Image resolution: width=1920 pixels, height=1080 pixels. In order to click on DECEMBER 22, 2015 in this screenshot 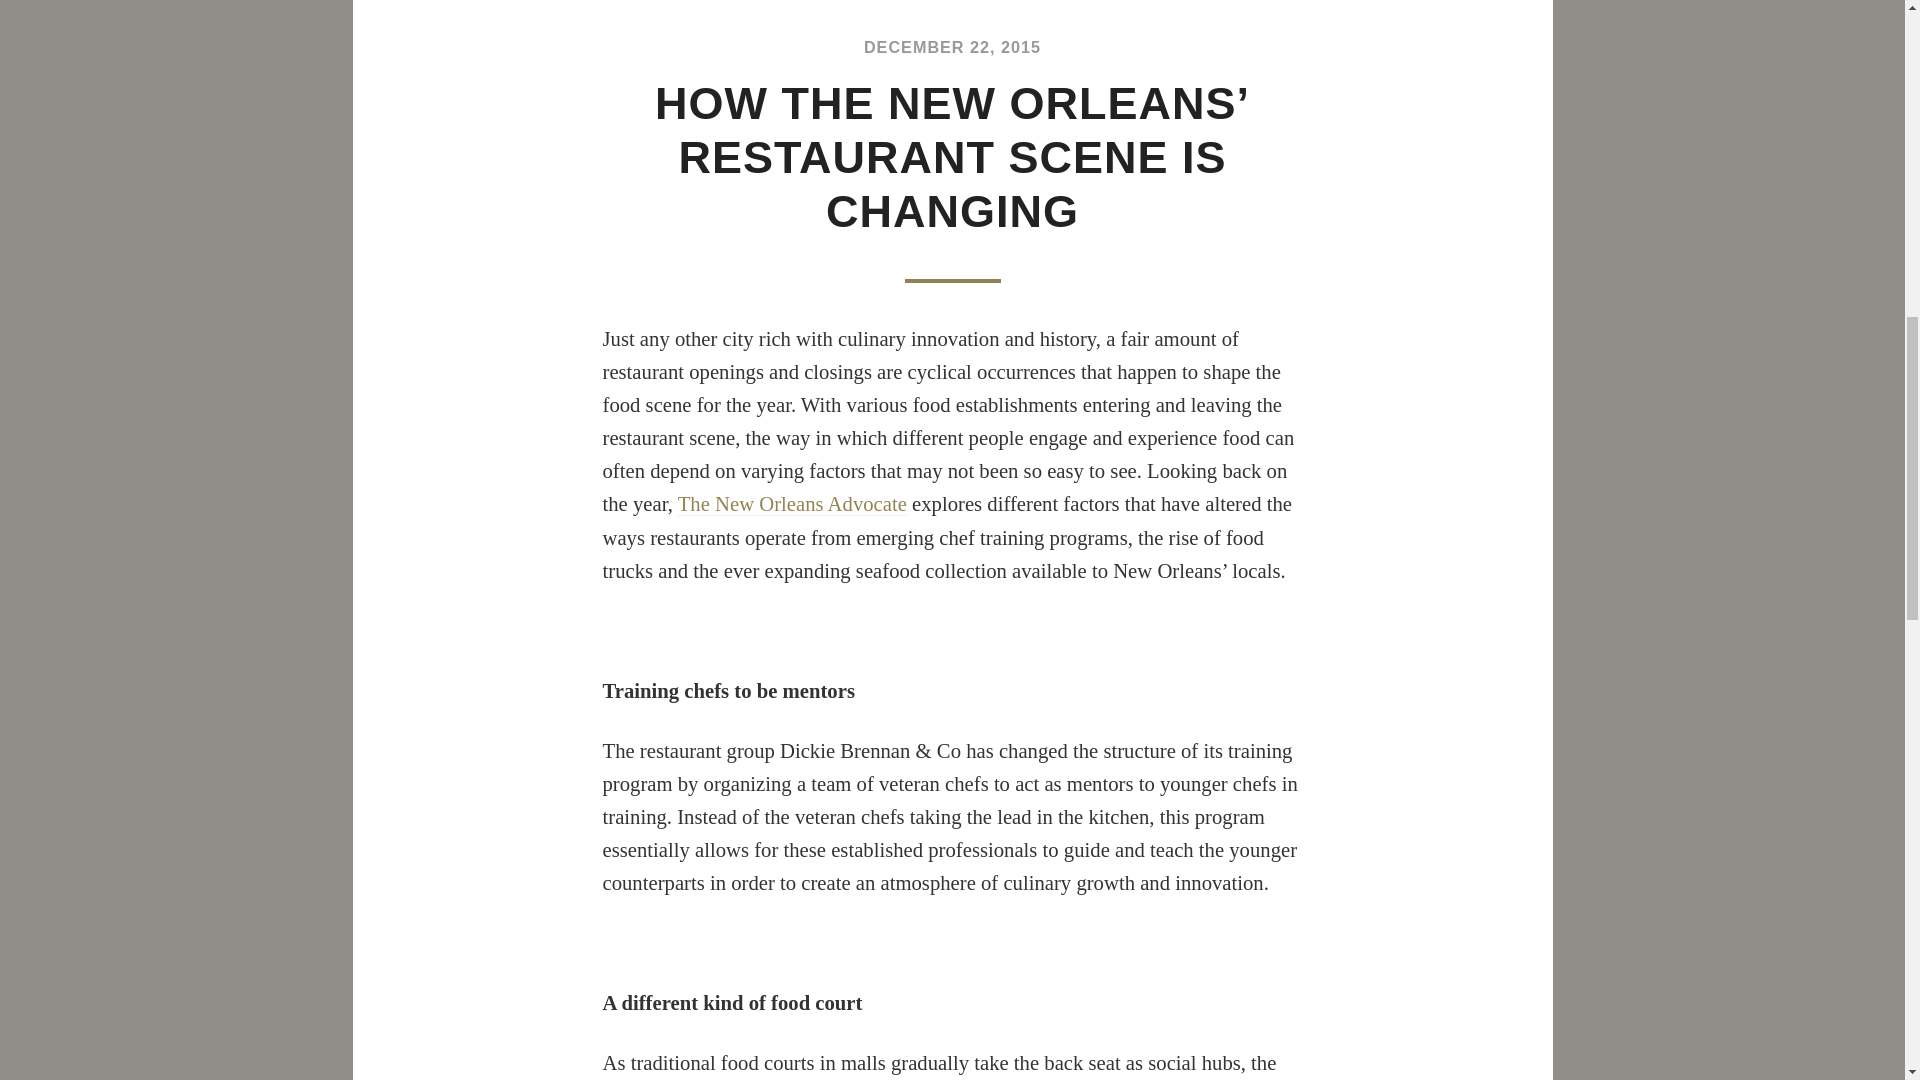, I will do `click(952, 46)`.